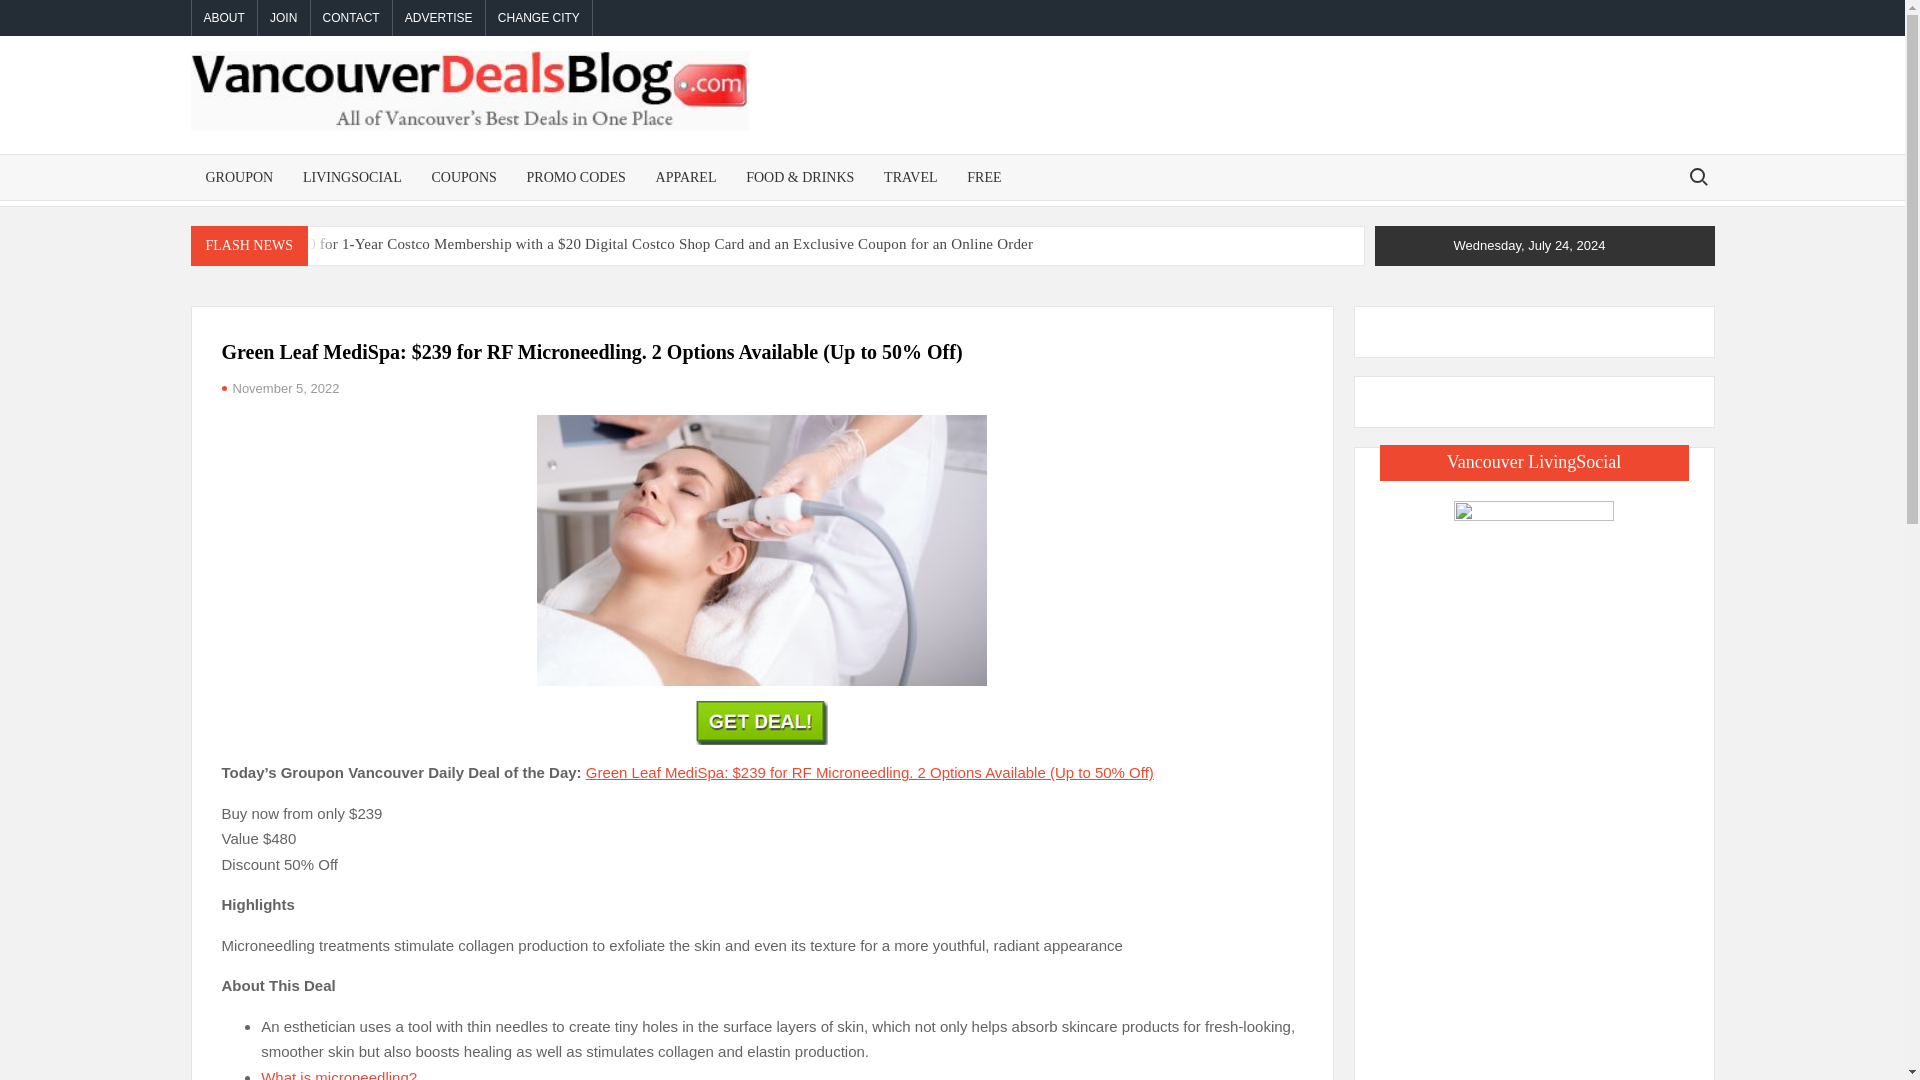 This screenshot has width=1920, height=1080. What do you see at coordinates (439, 18) in the screenshot?
I see `ADVERTISE` at bounding box center [439, 18].